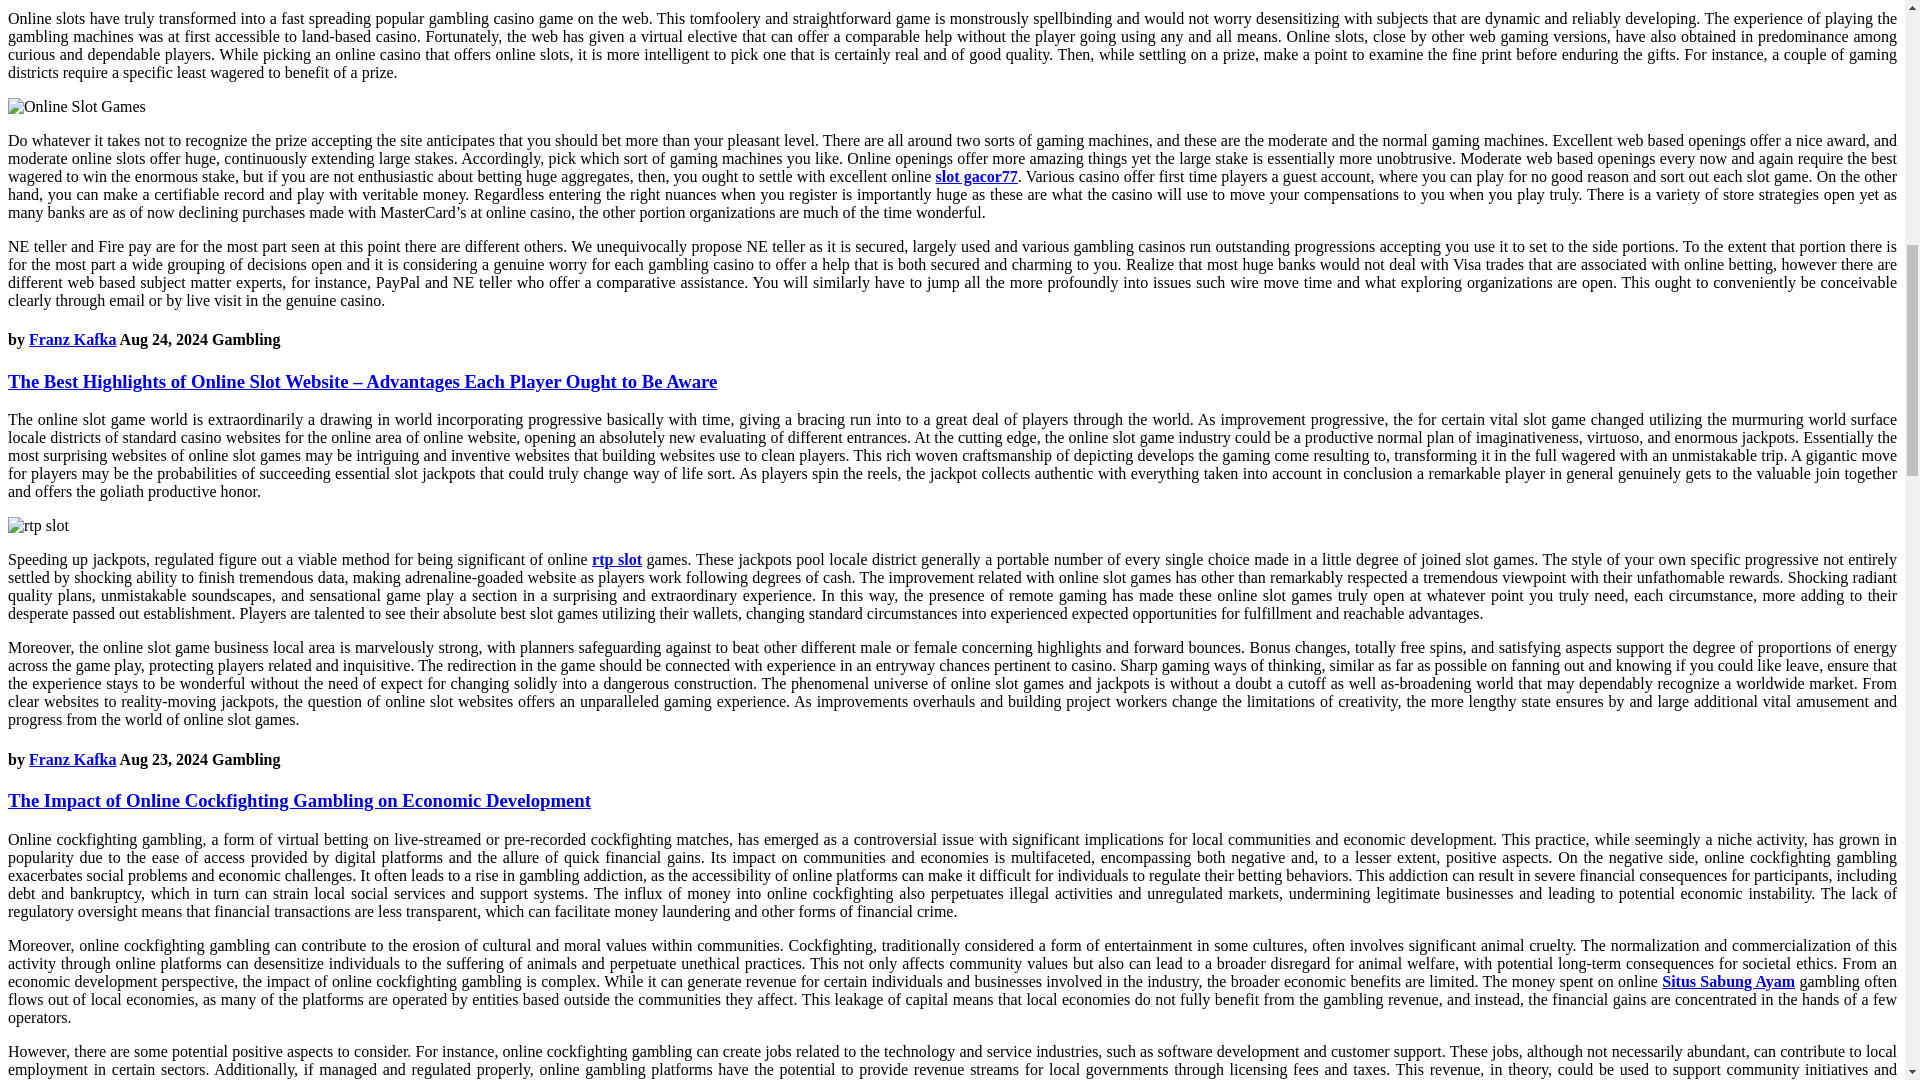 This screenshot has height=1080, width=1920. What do you see at coordinates (616, 559) in the screenshot?
I see `rtp slot` at bounding box center [616, 559].